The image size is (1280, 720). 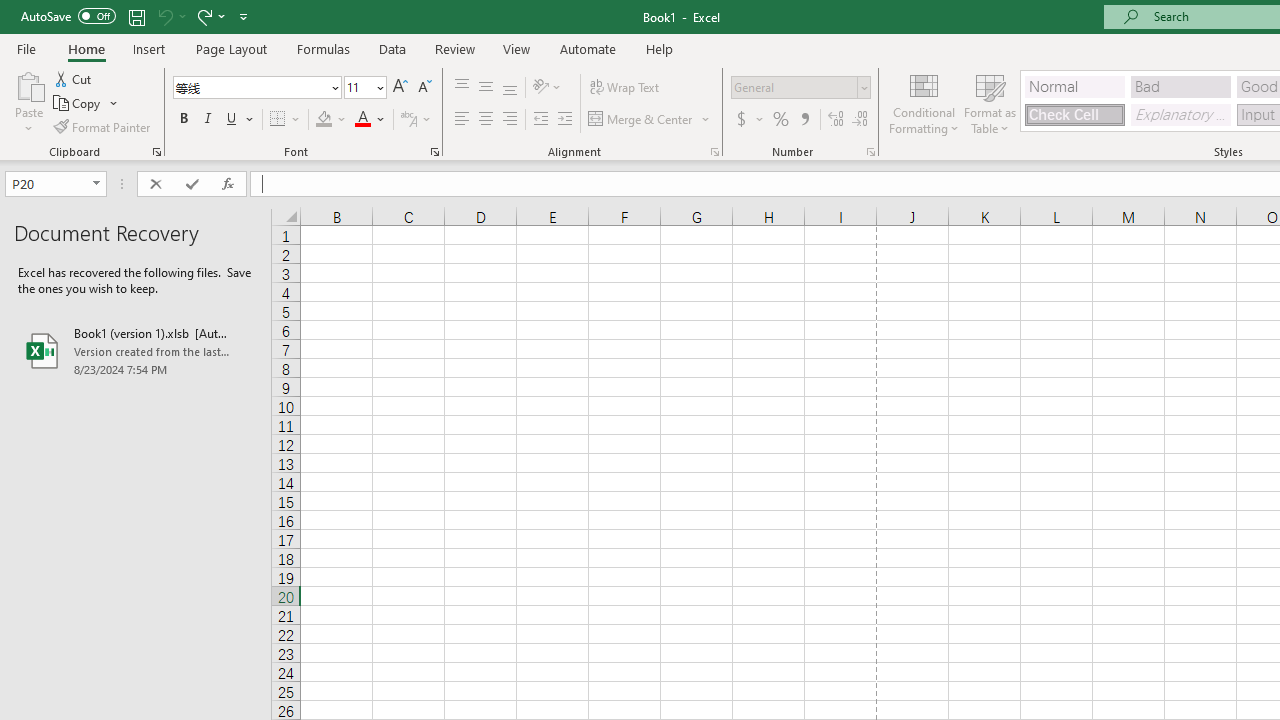 I want to click on View, so click(x=517, y=48).